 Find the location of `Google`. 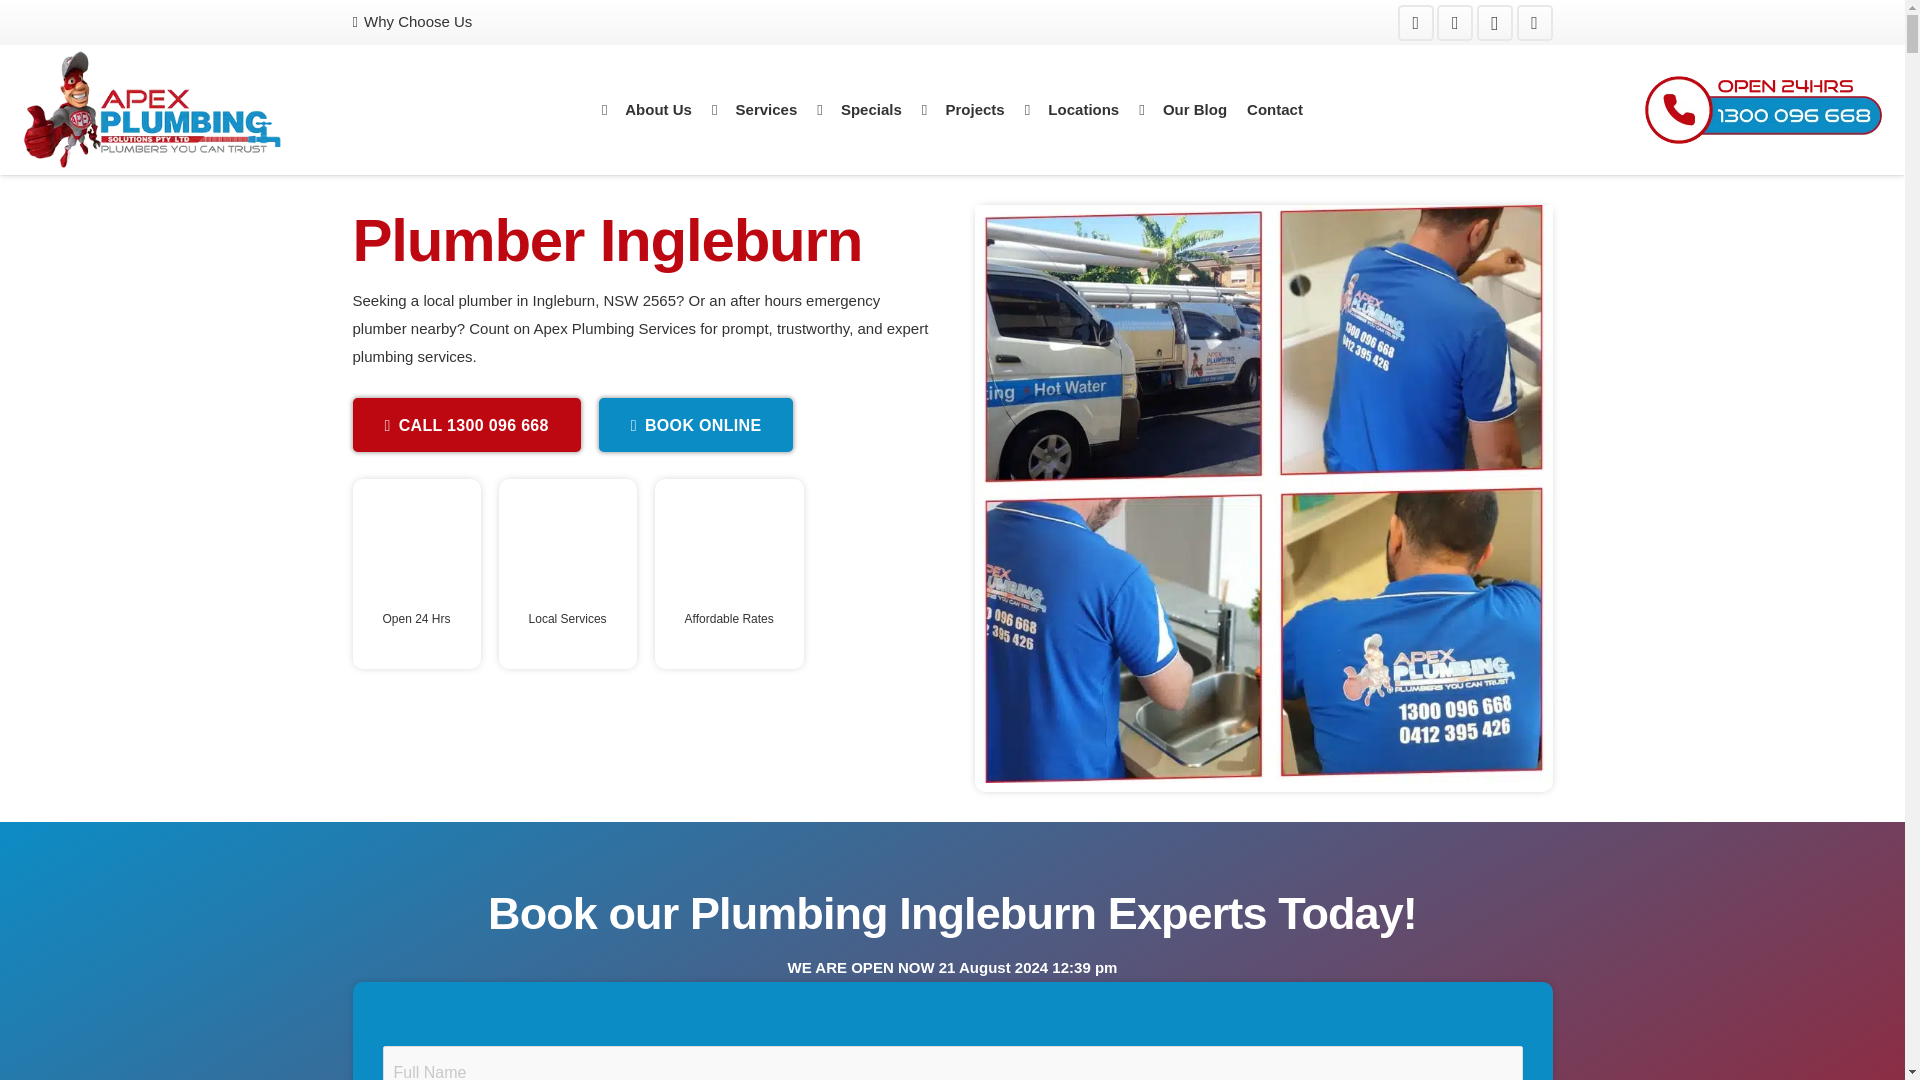

Google is located at coordinates (1534, 22).